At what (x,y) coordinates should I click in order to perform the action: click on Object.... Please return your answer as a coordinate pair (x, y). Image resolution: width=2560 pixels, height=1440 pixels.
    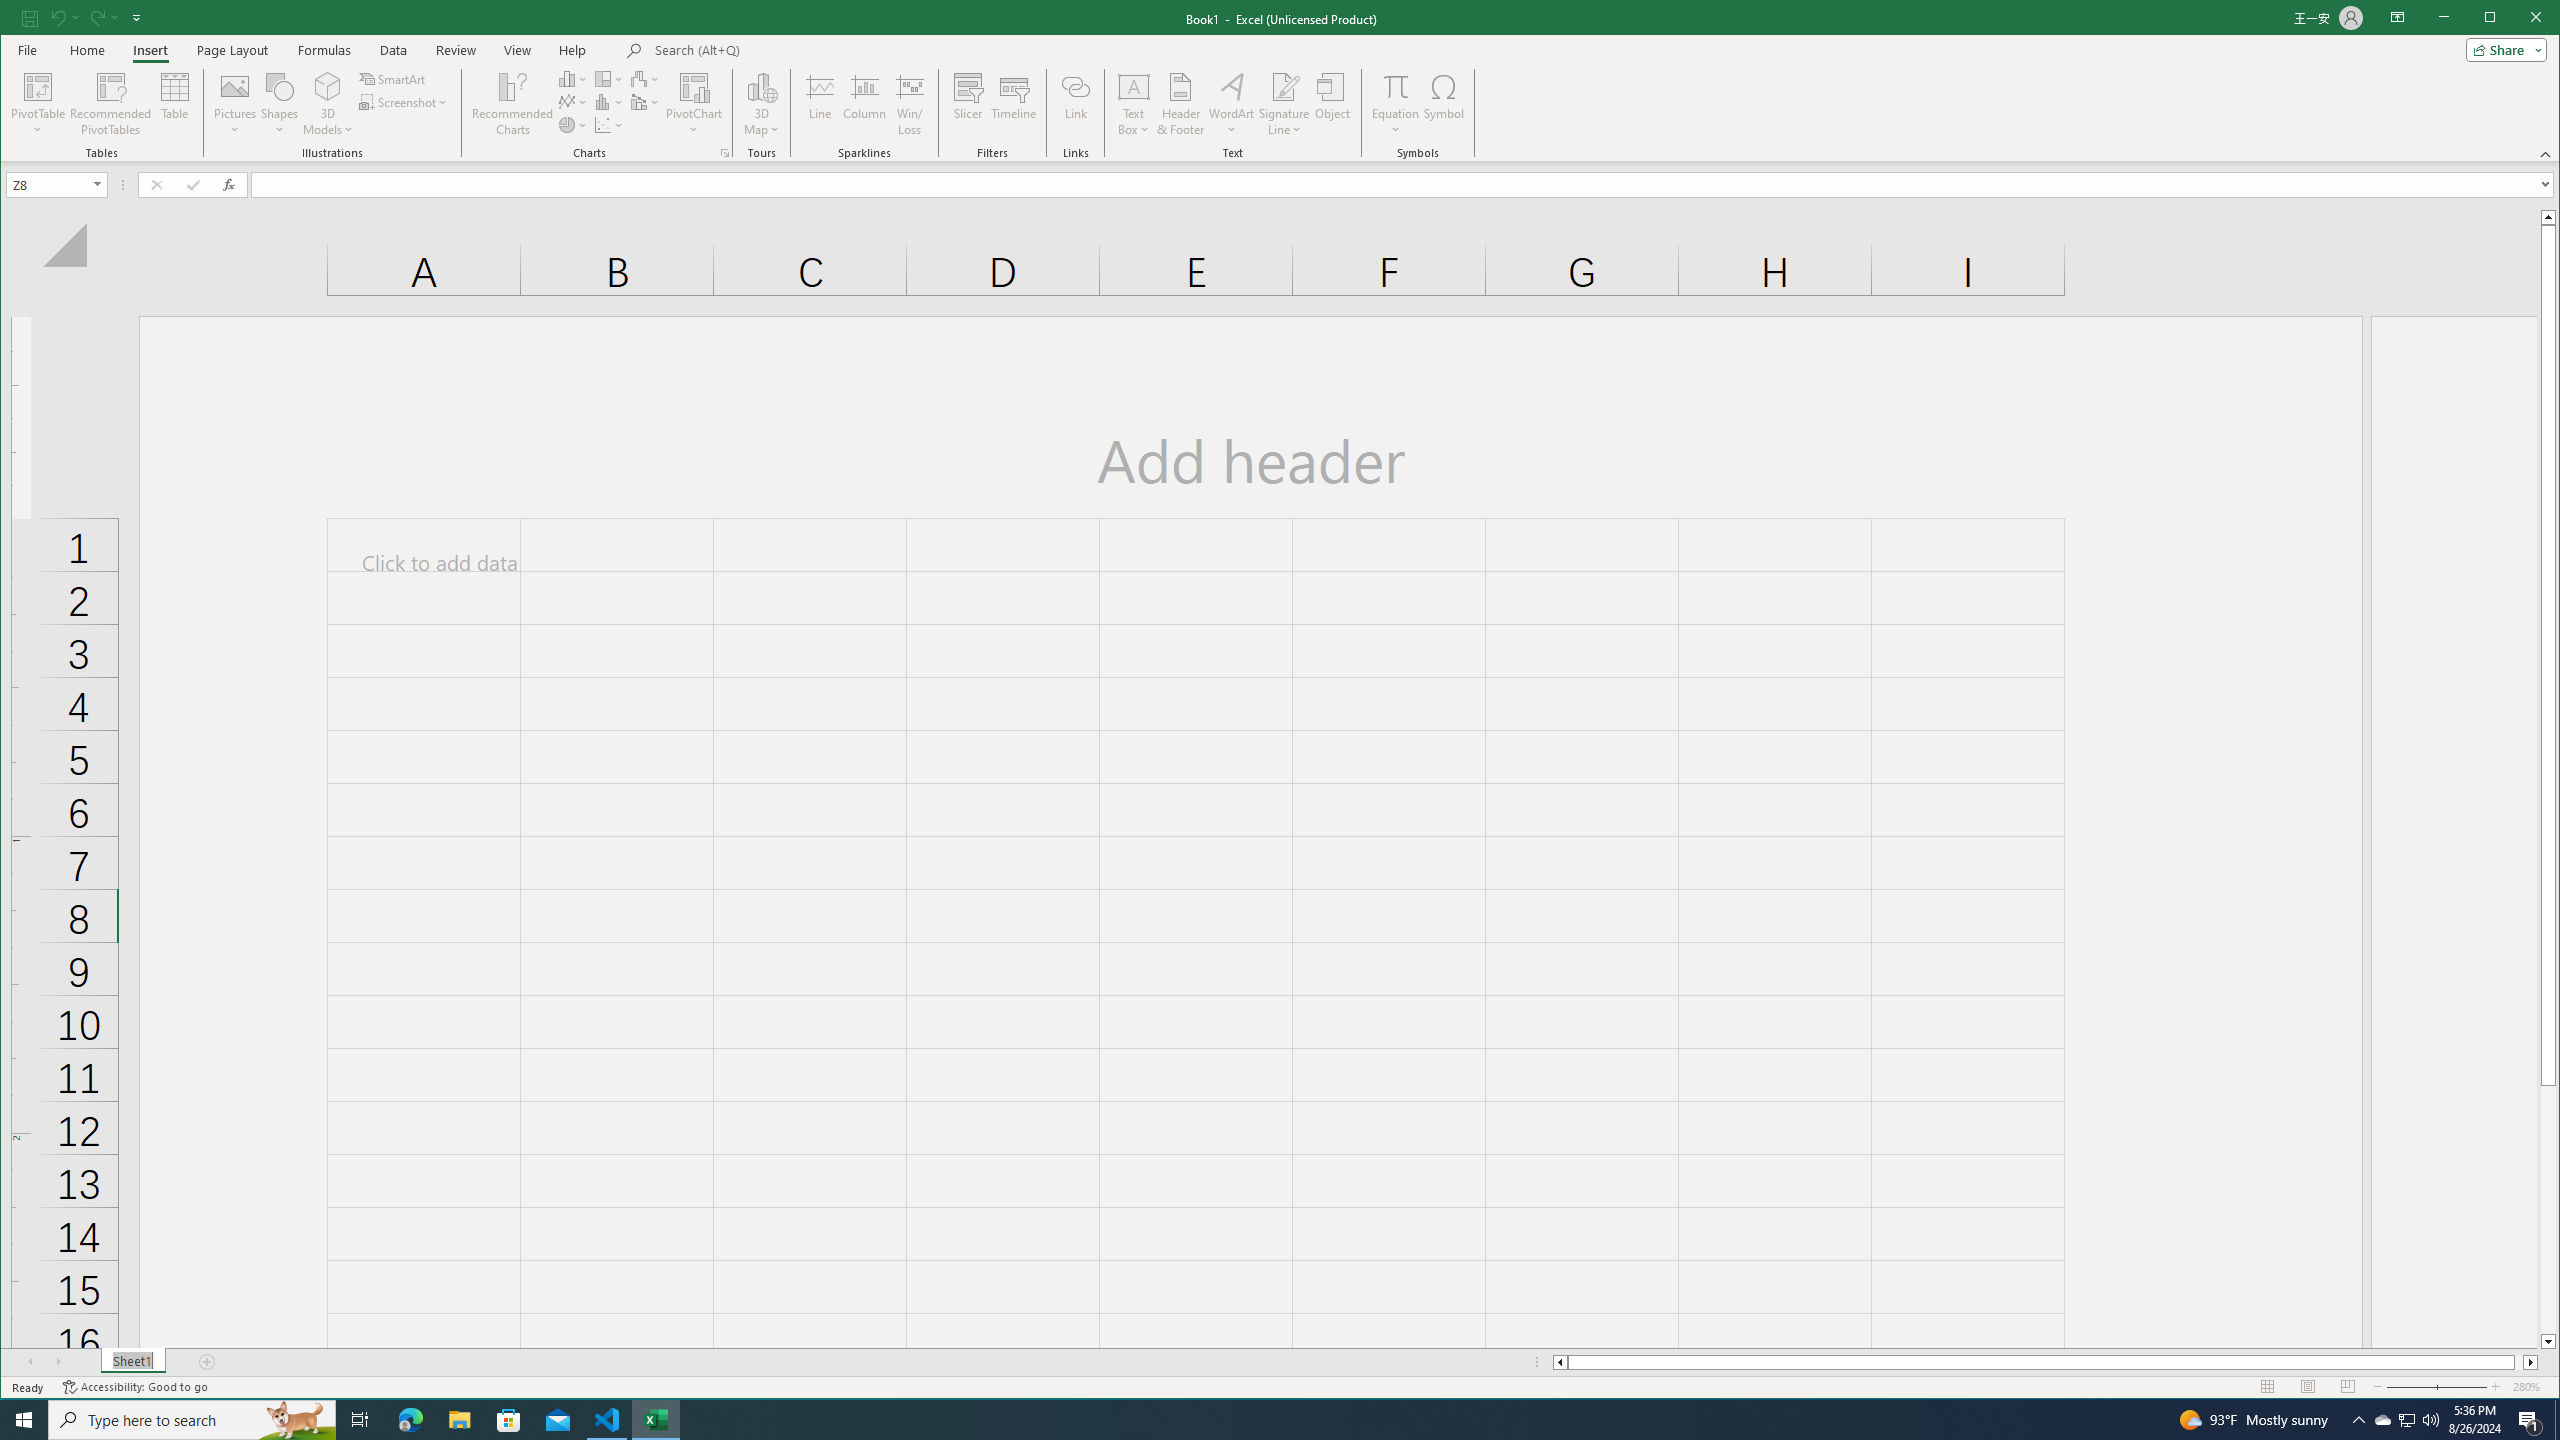
    Looking at the image, I should click on (1332, 104).